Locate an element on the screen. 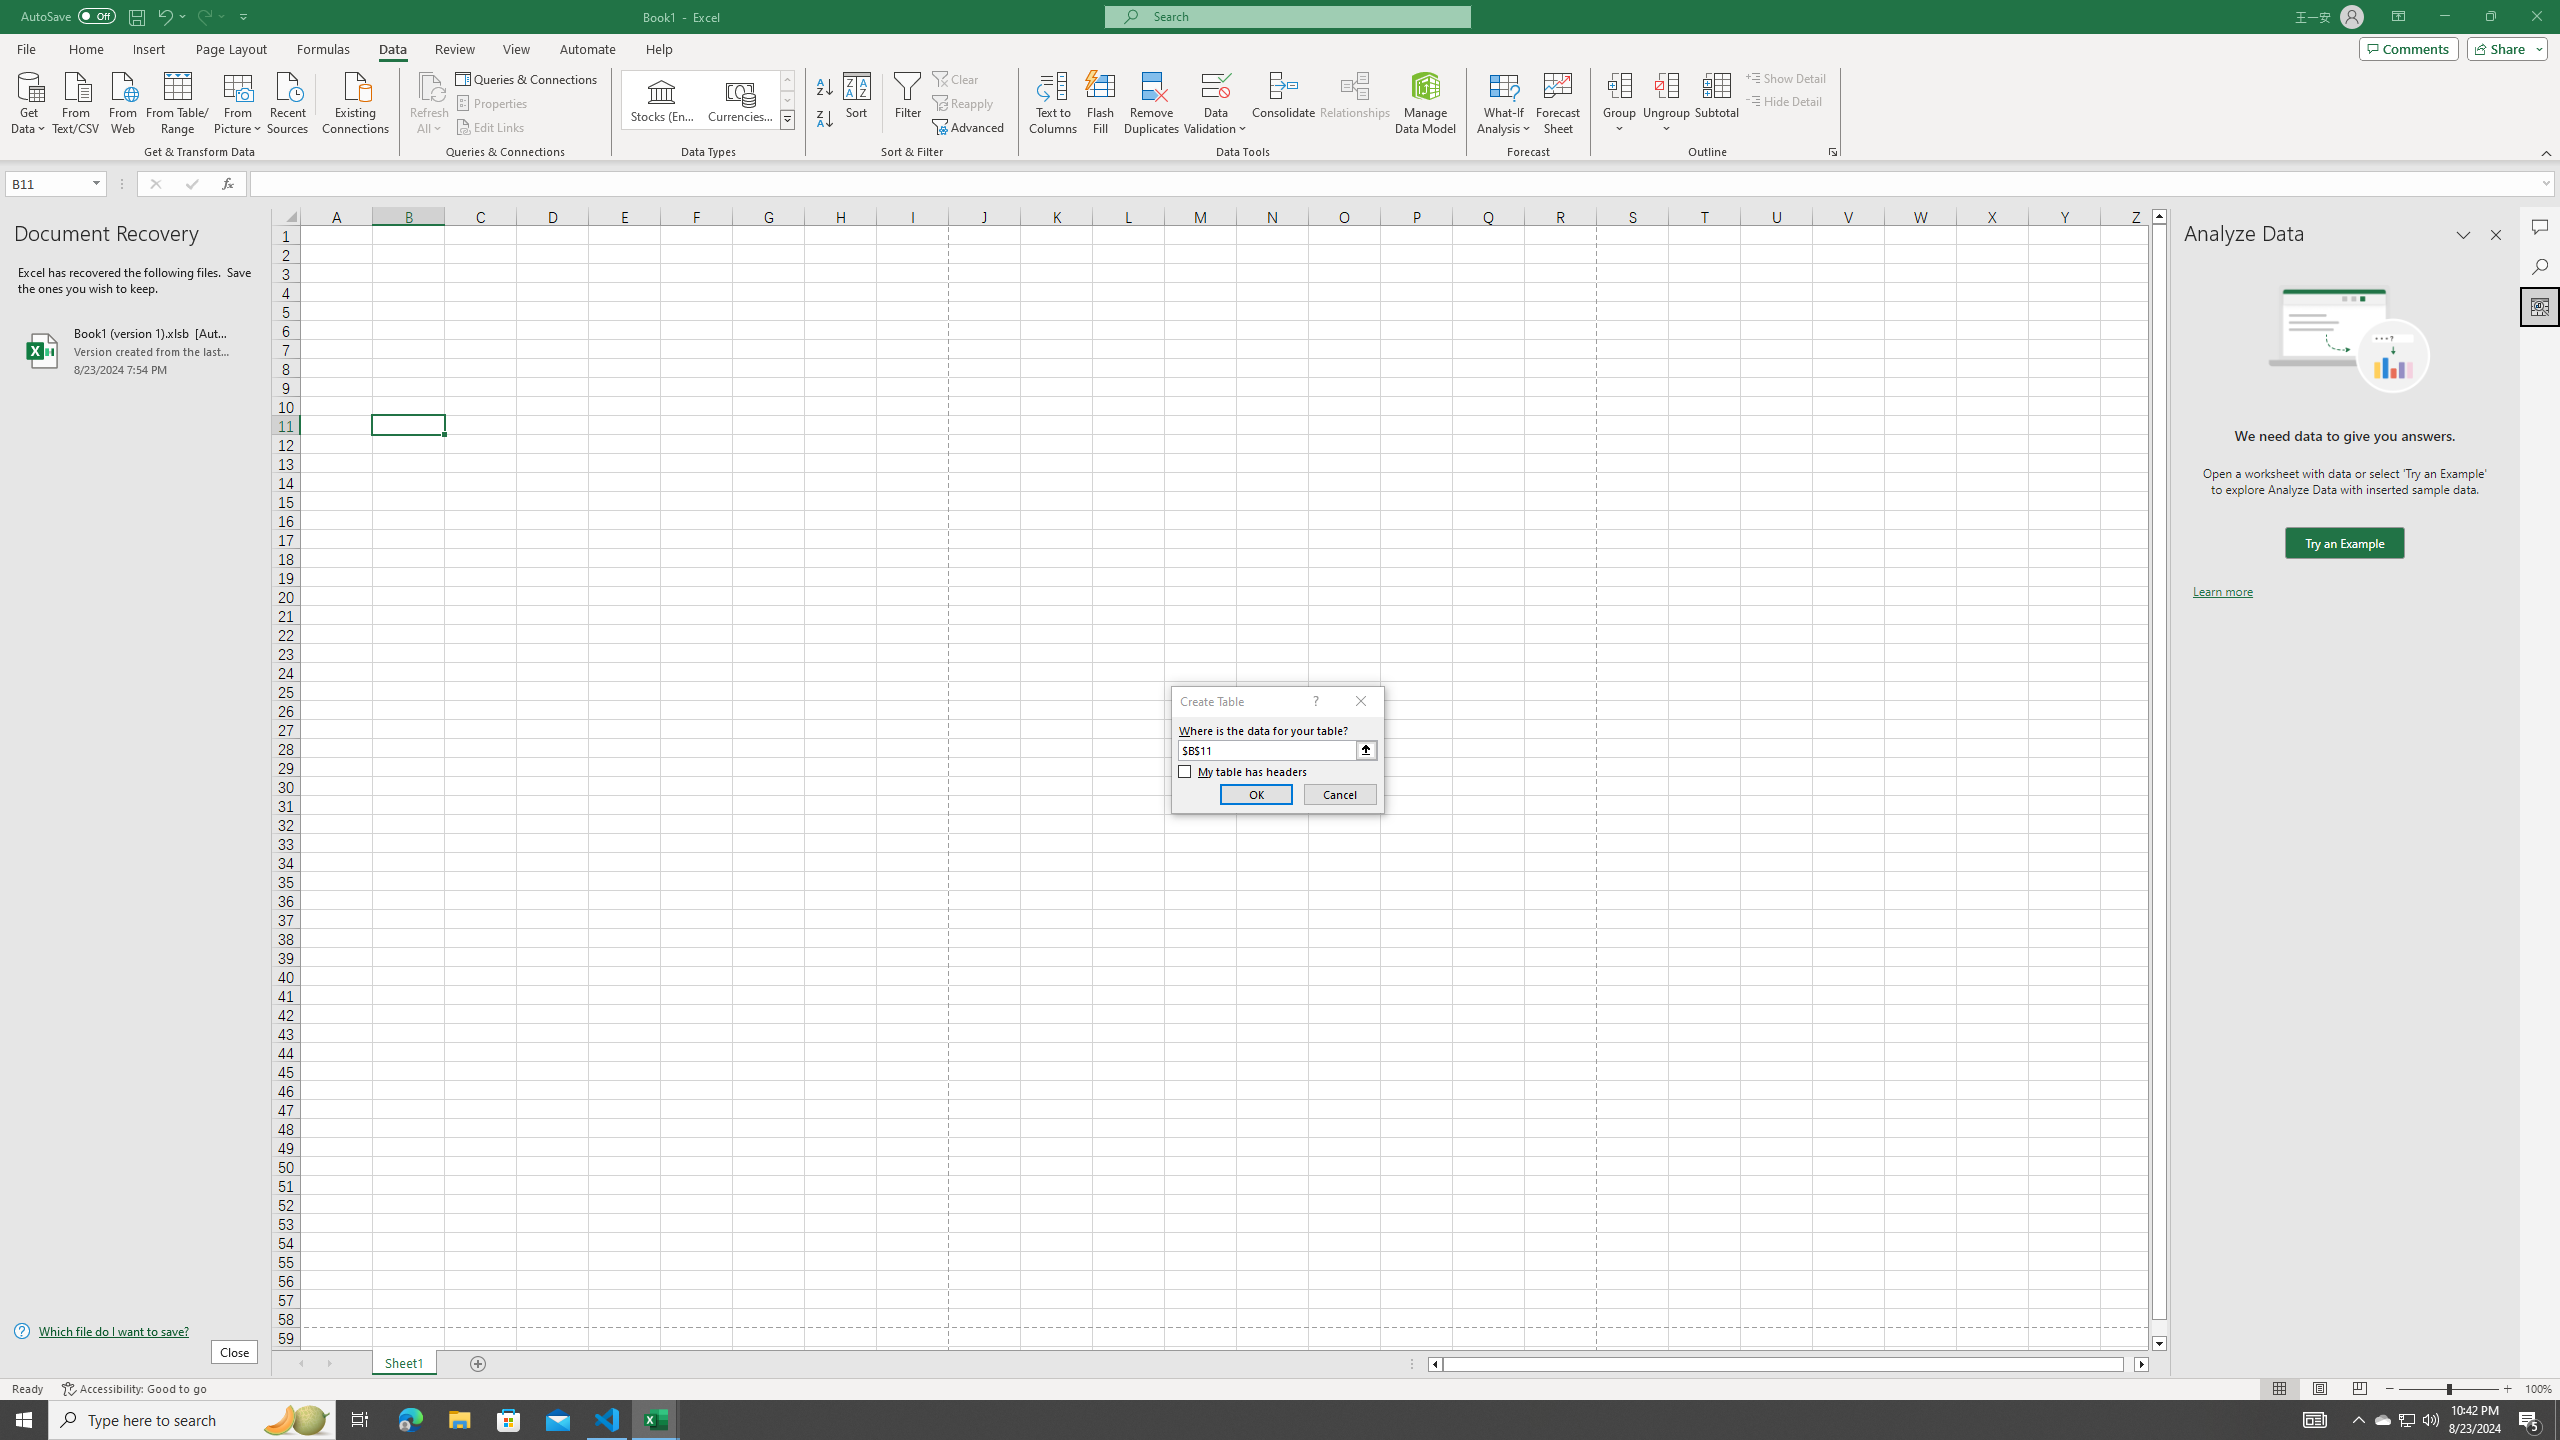  Page right is located at coordinates (2130, 1364).